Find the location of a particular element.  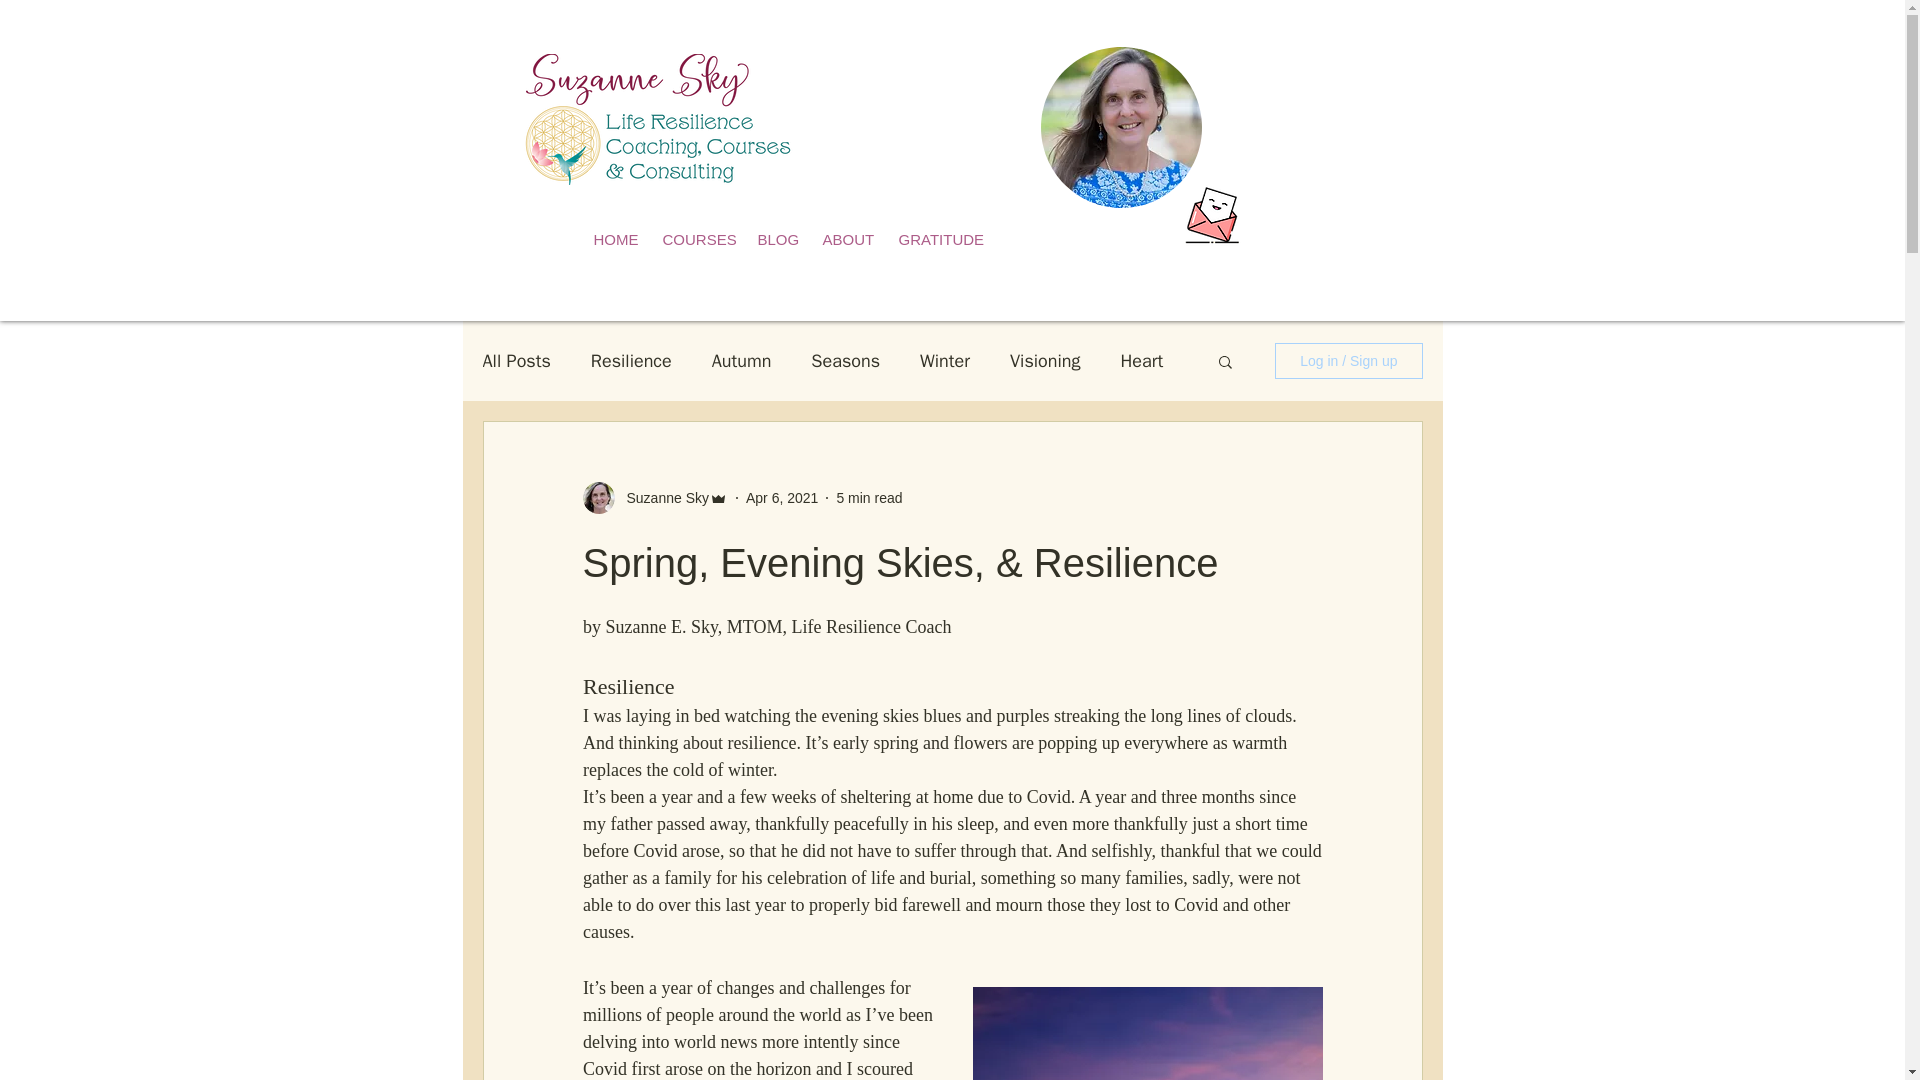

COURSES is located at coordinates (699, 240).